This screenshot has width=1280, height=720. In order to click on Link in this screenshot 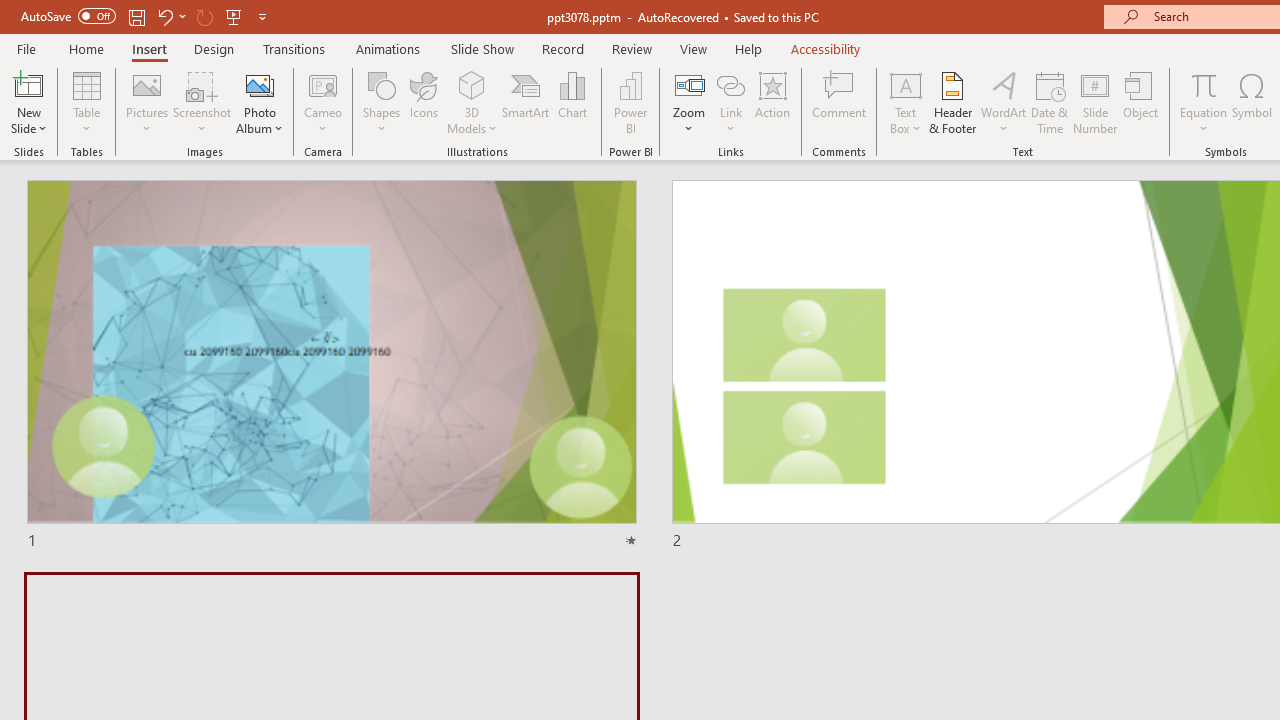, I will do `click(731, 102)`.